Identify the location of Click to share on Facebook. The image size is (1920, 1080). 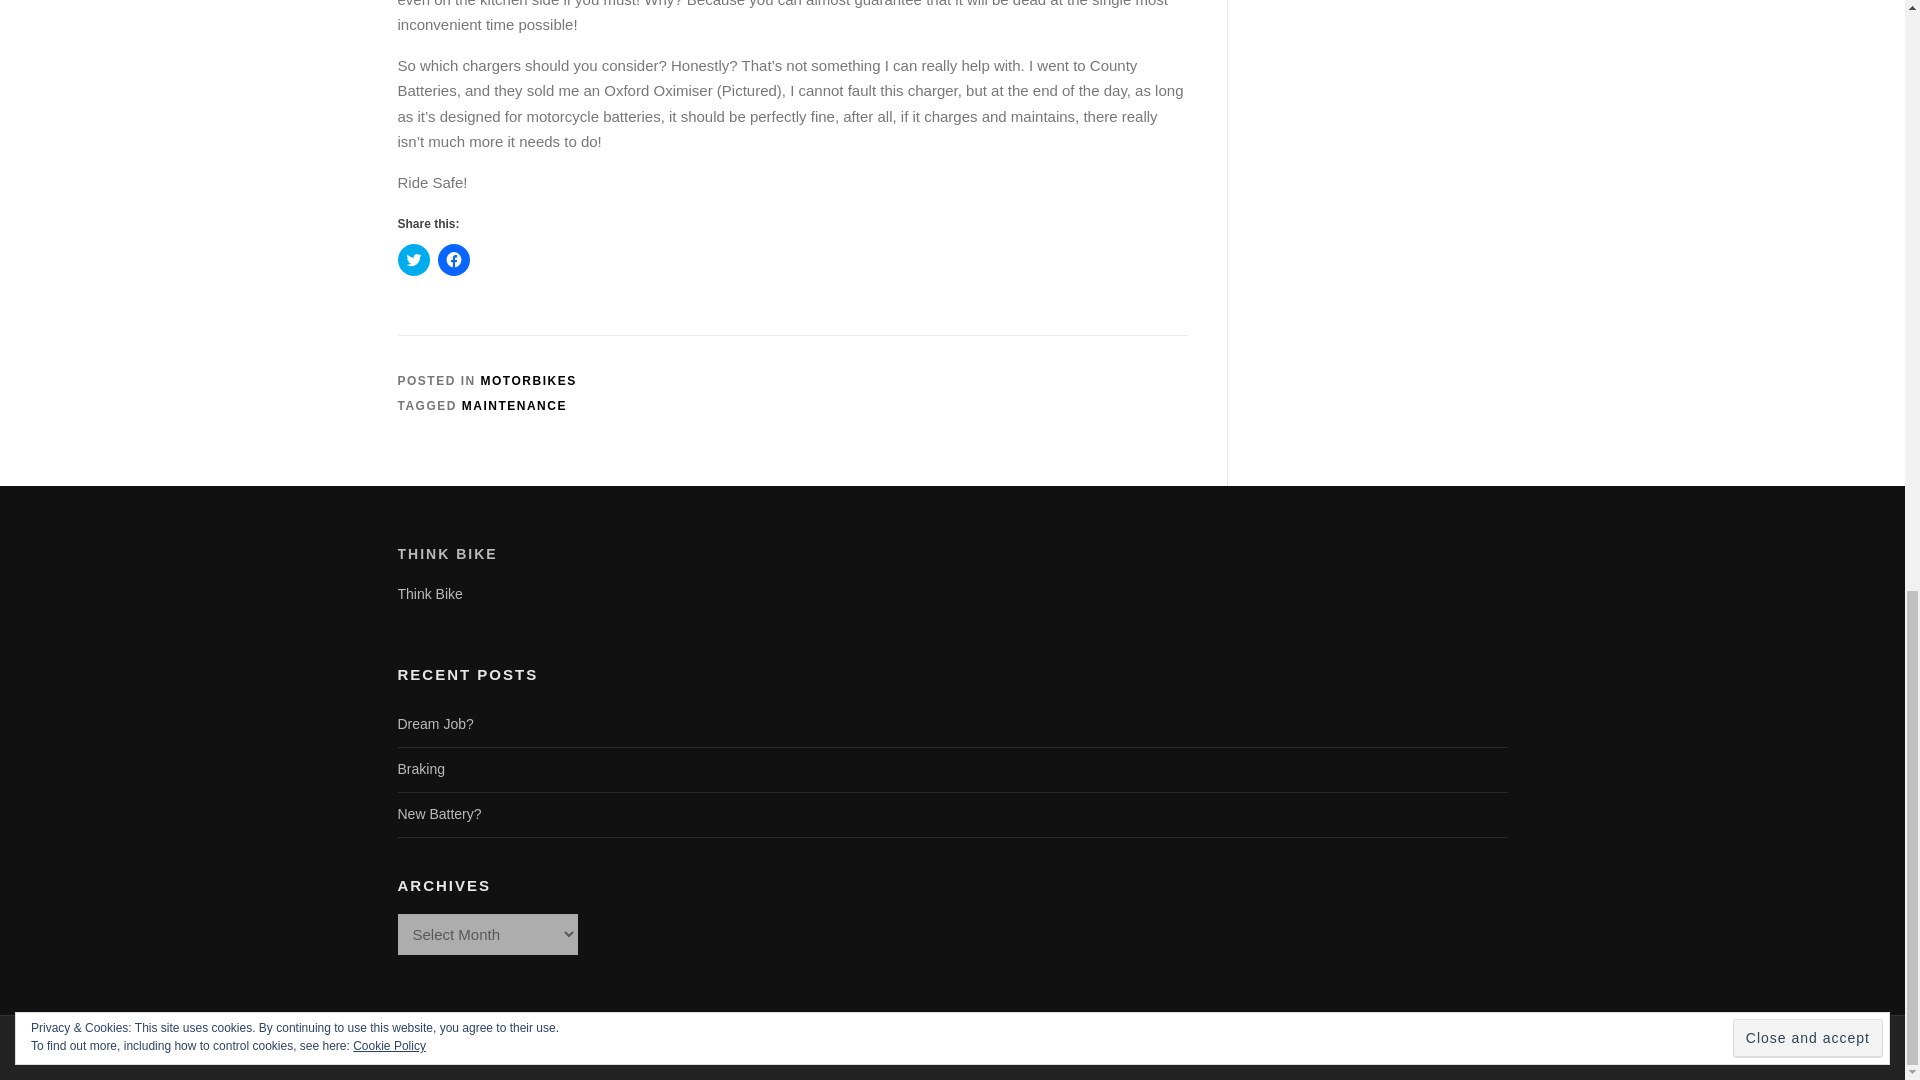
(454, 260).